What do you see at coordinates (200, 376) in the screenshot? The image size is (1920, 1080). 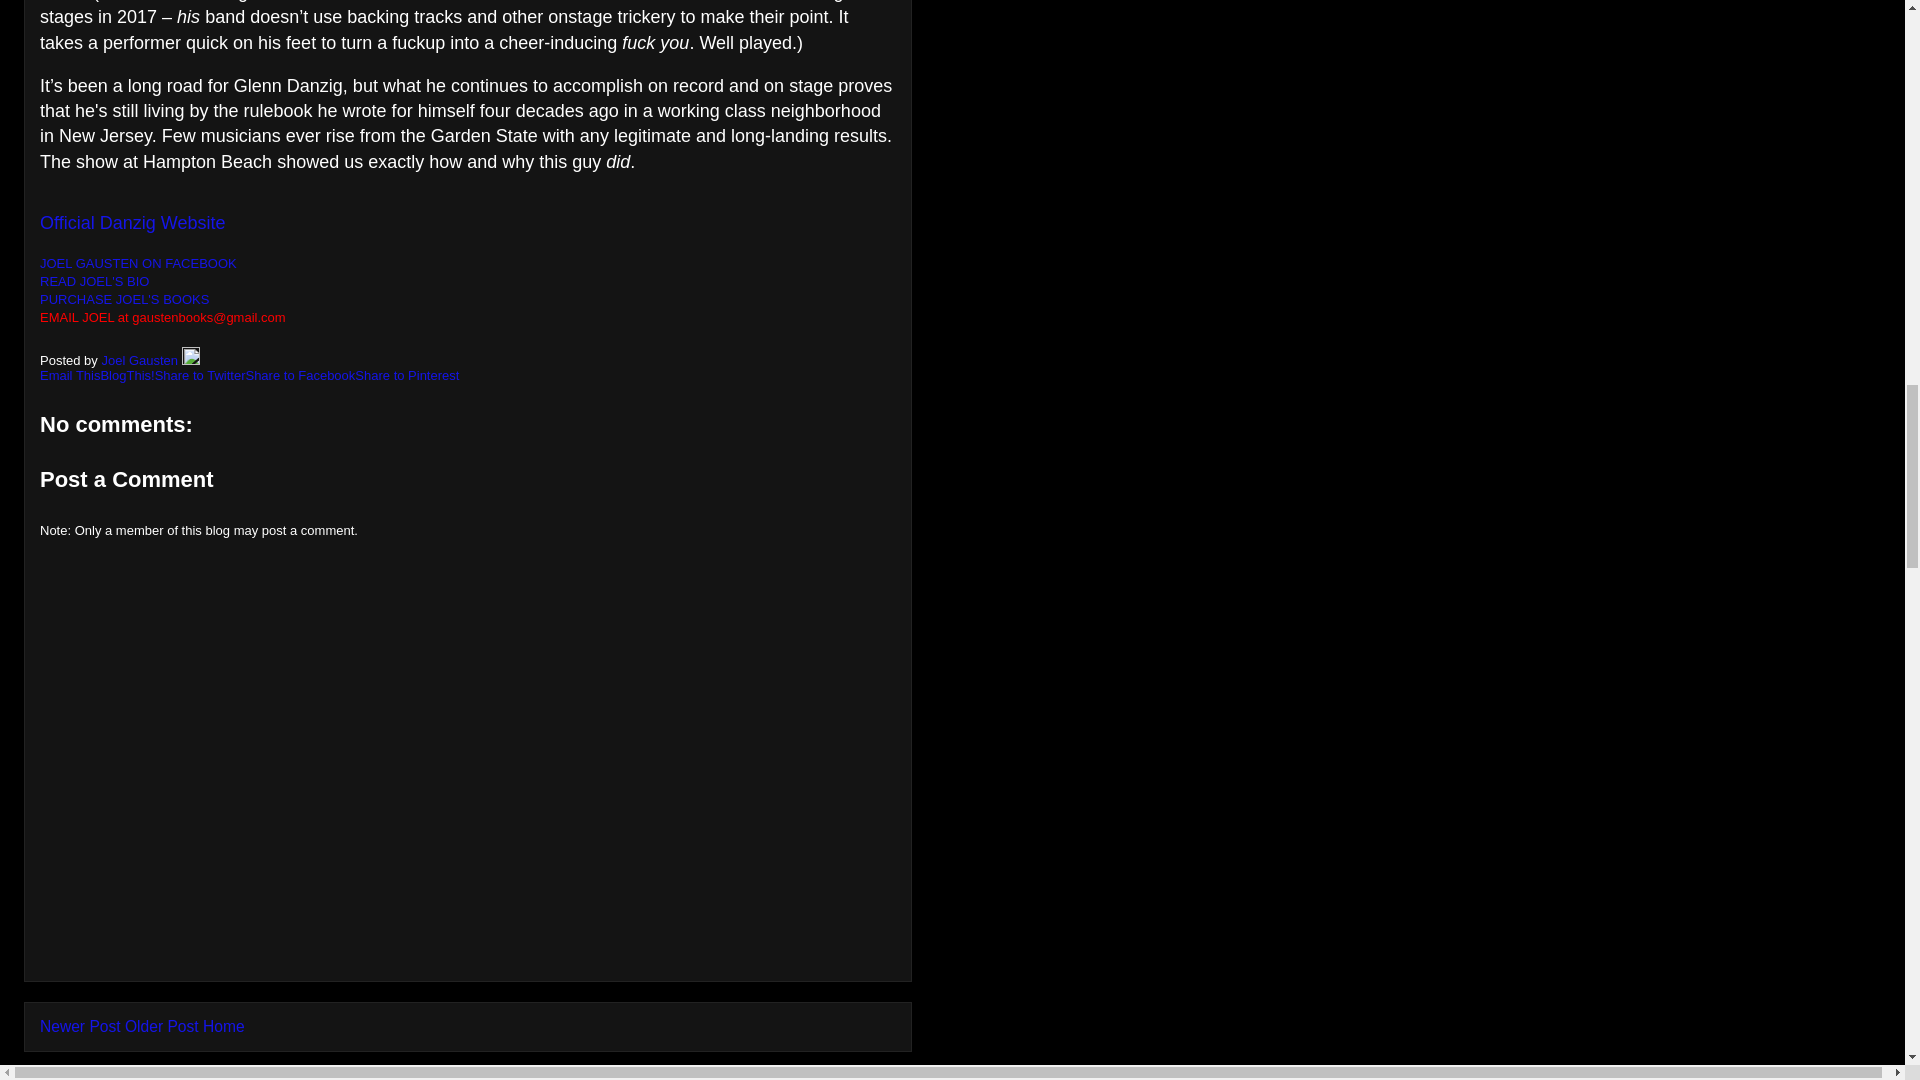 I see `Share to Twitter` at bounding box center [200, 376].